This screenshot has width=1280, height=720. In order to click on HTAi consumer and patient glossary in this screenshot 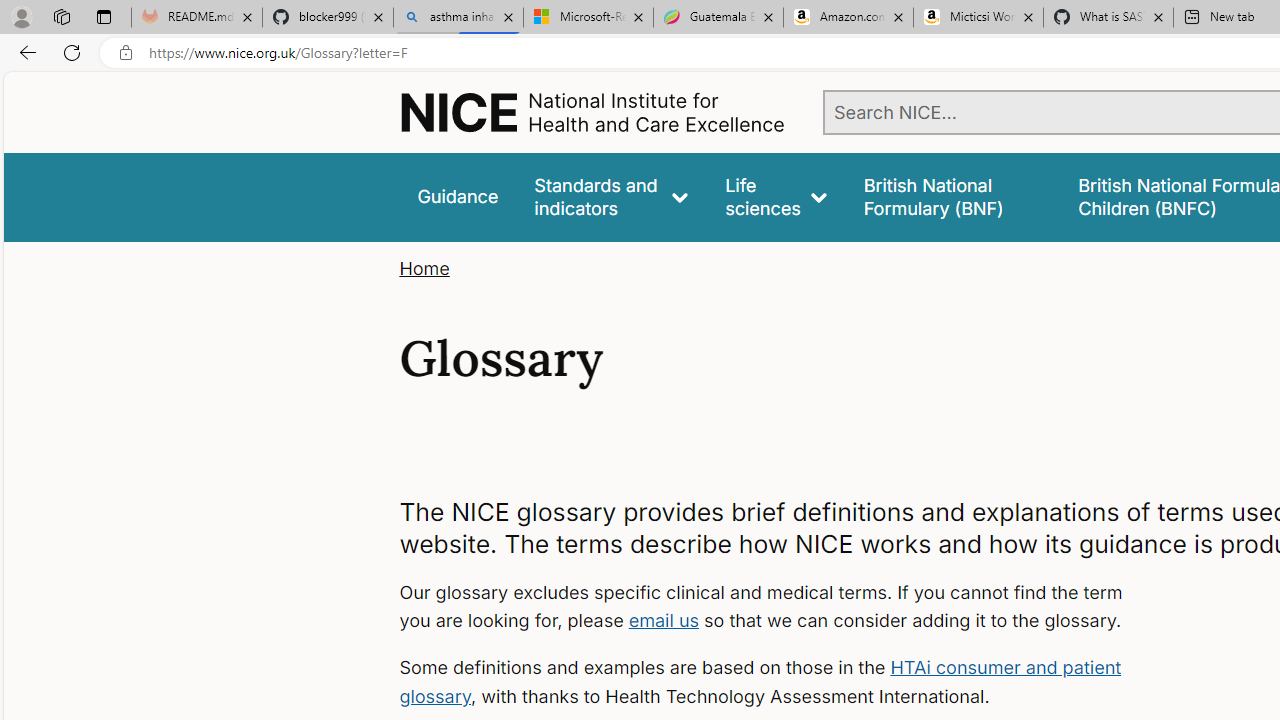, I will do `click(760, 682)`.